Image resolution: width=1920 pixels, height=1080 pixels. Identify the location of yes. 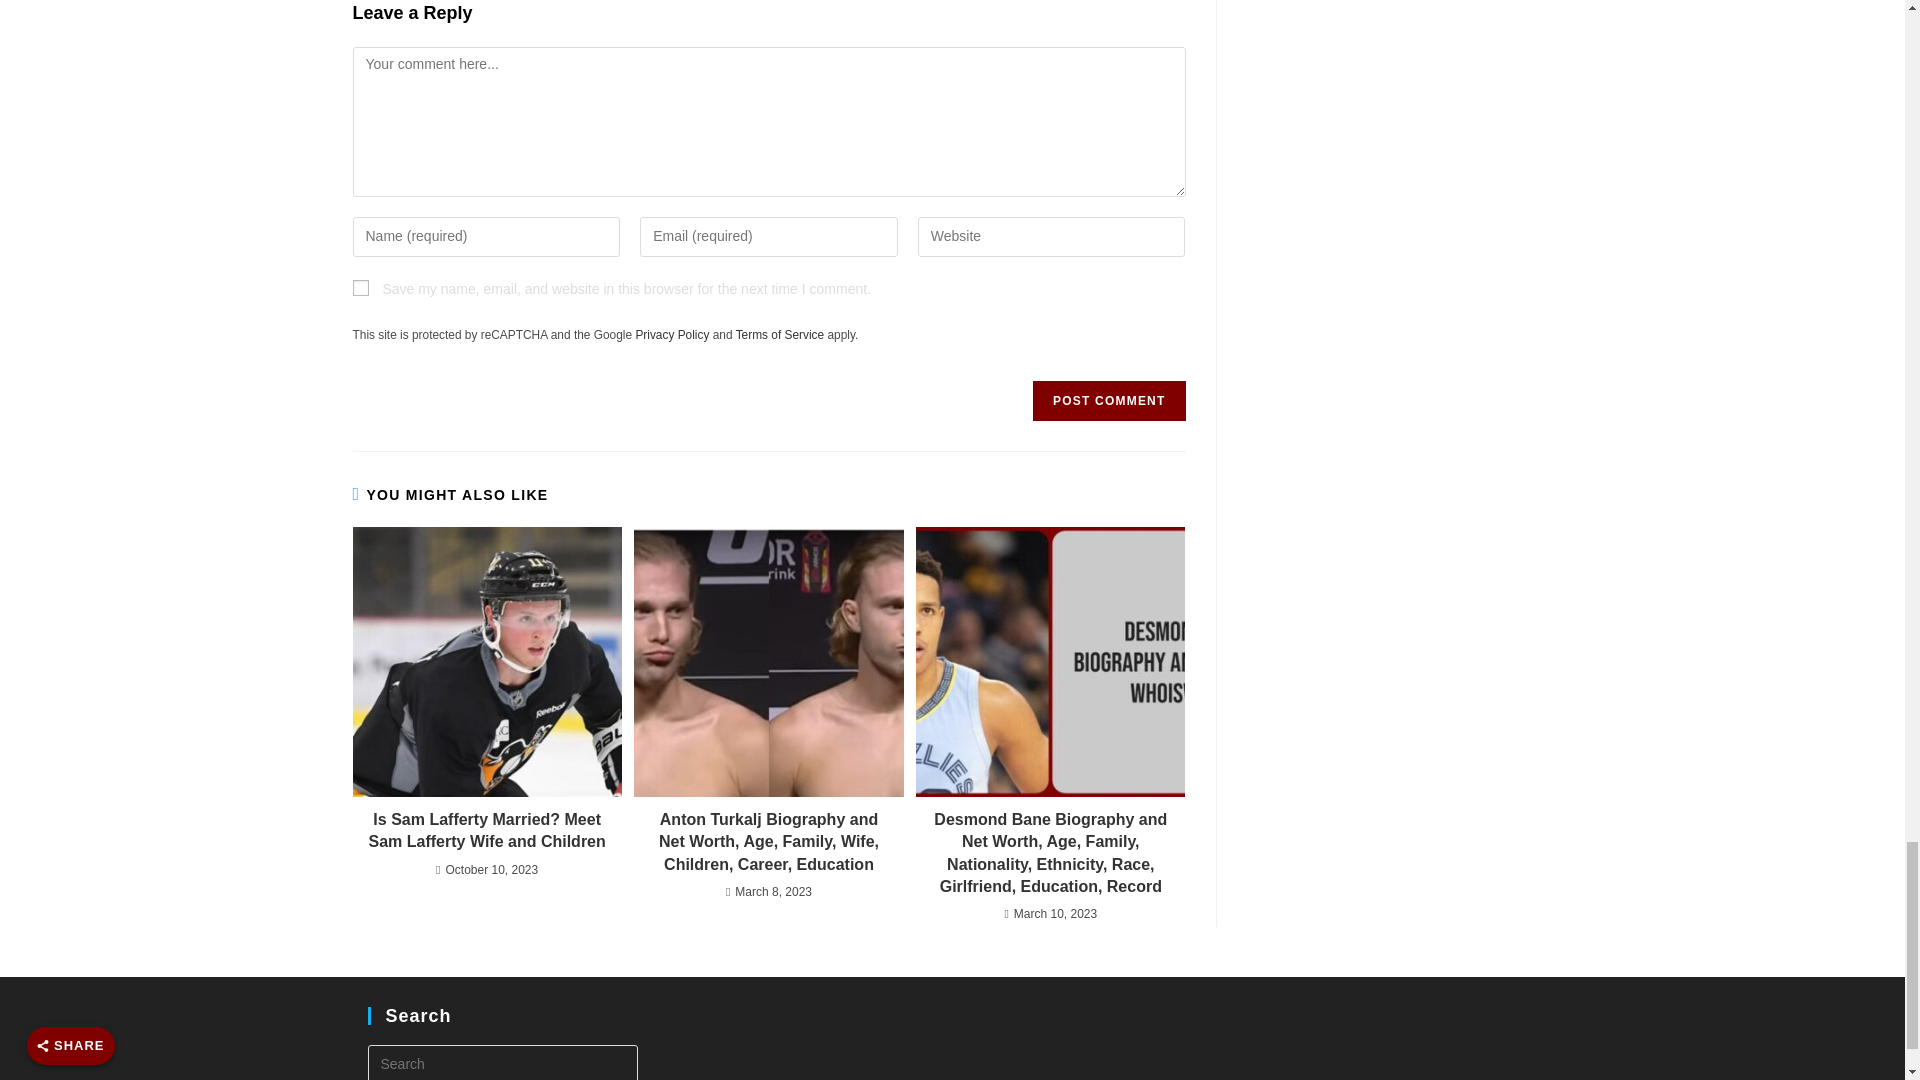
(360, 287).